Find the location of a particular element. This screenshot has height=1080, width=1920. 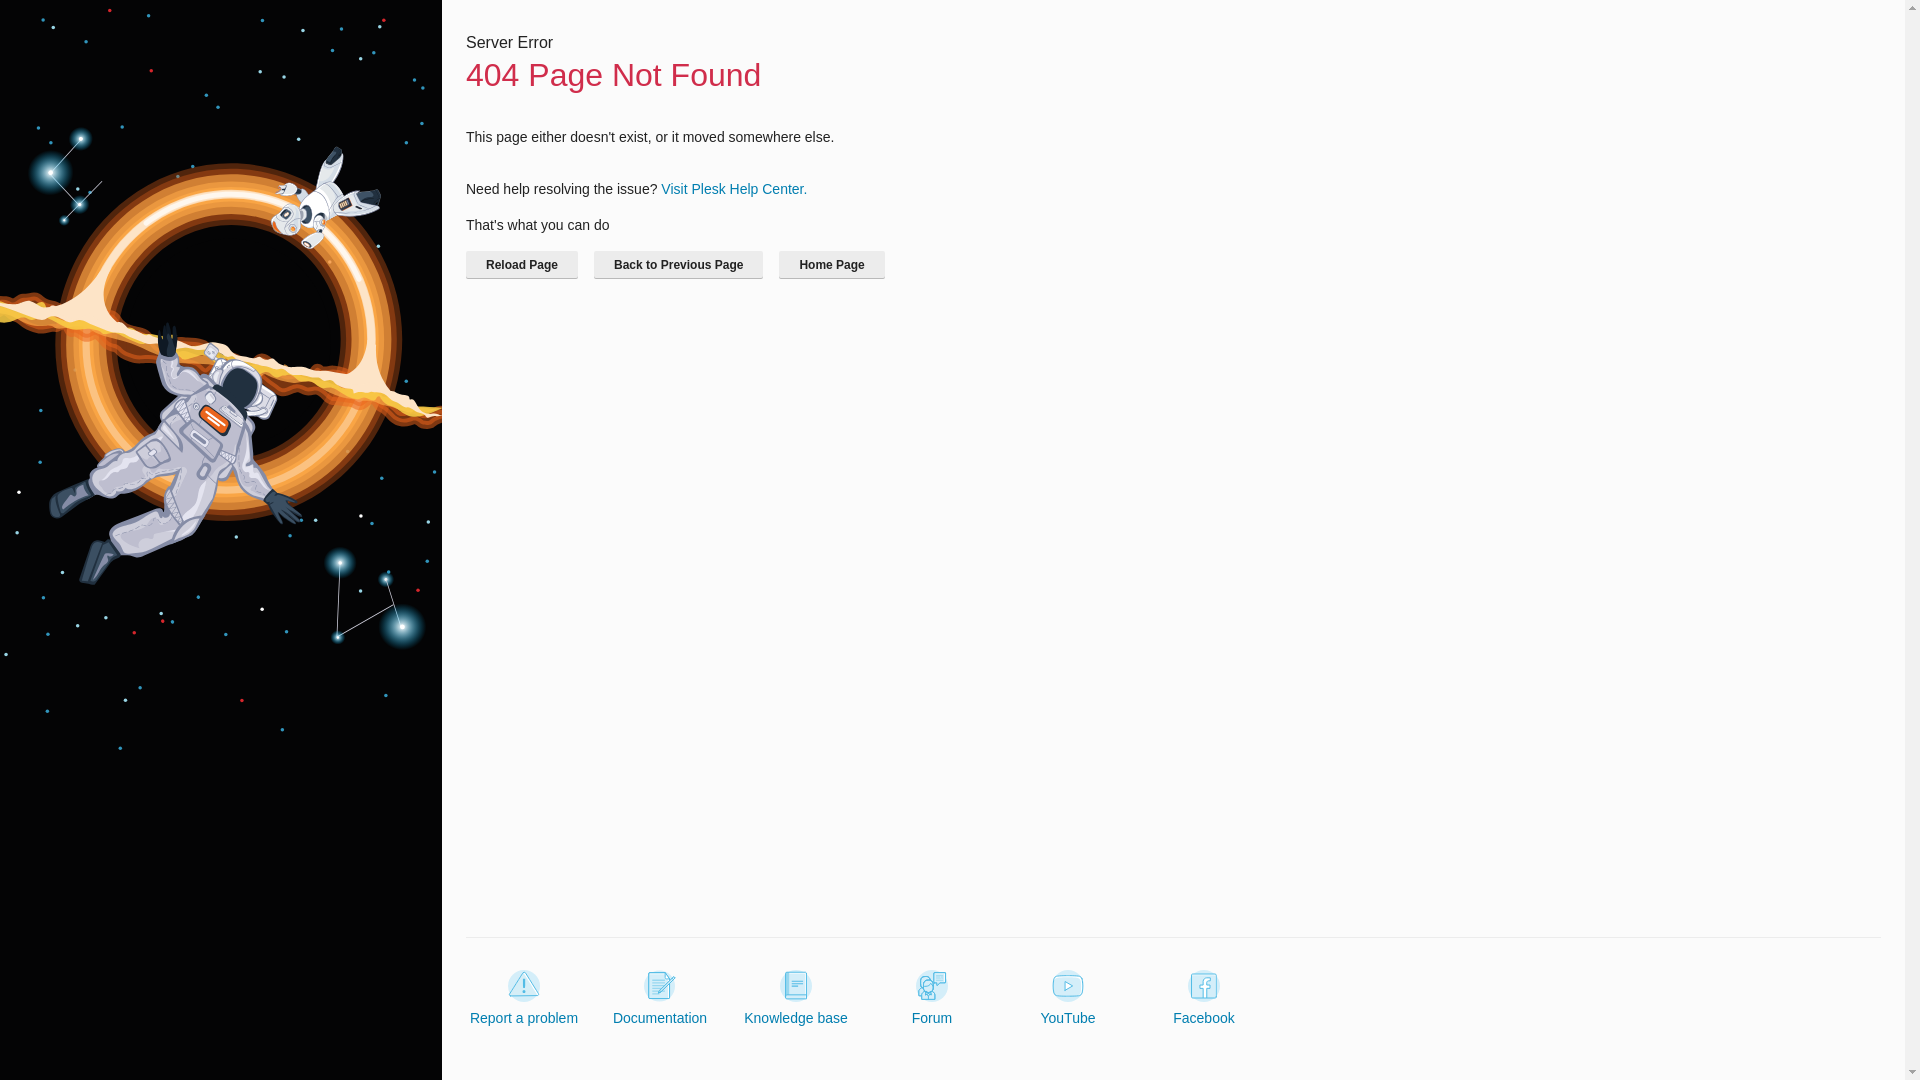

Back to Previous Page is located at coordinates (678, 264).